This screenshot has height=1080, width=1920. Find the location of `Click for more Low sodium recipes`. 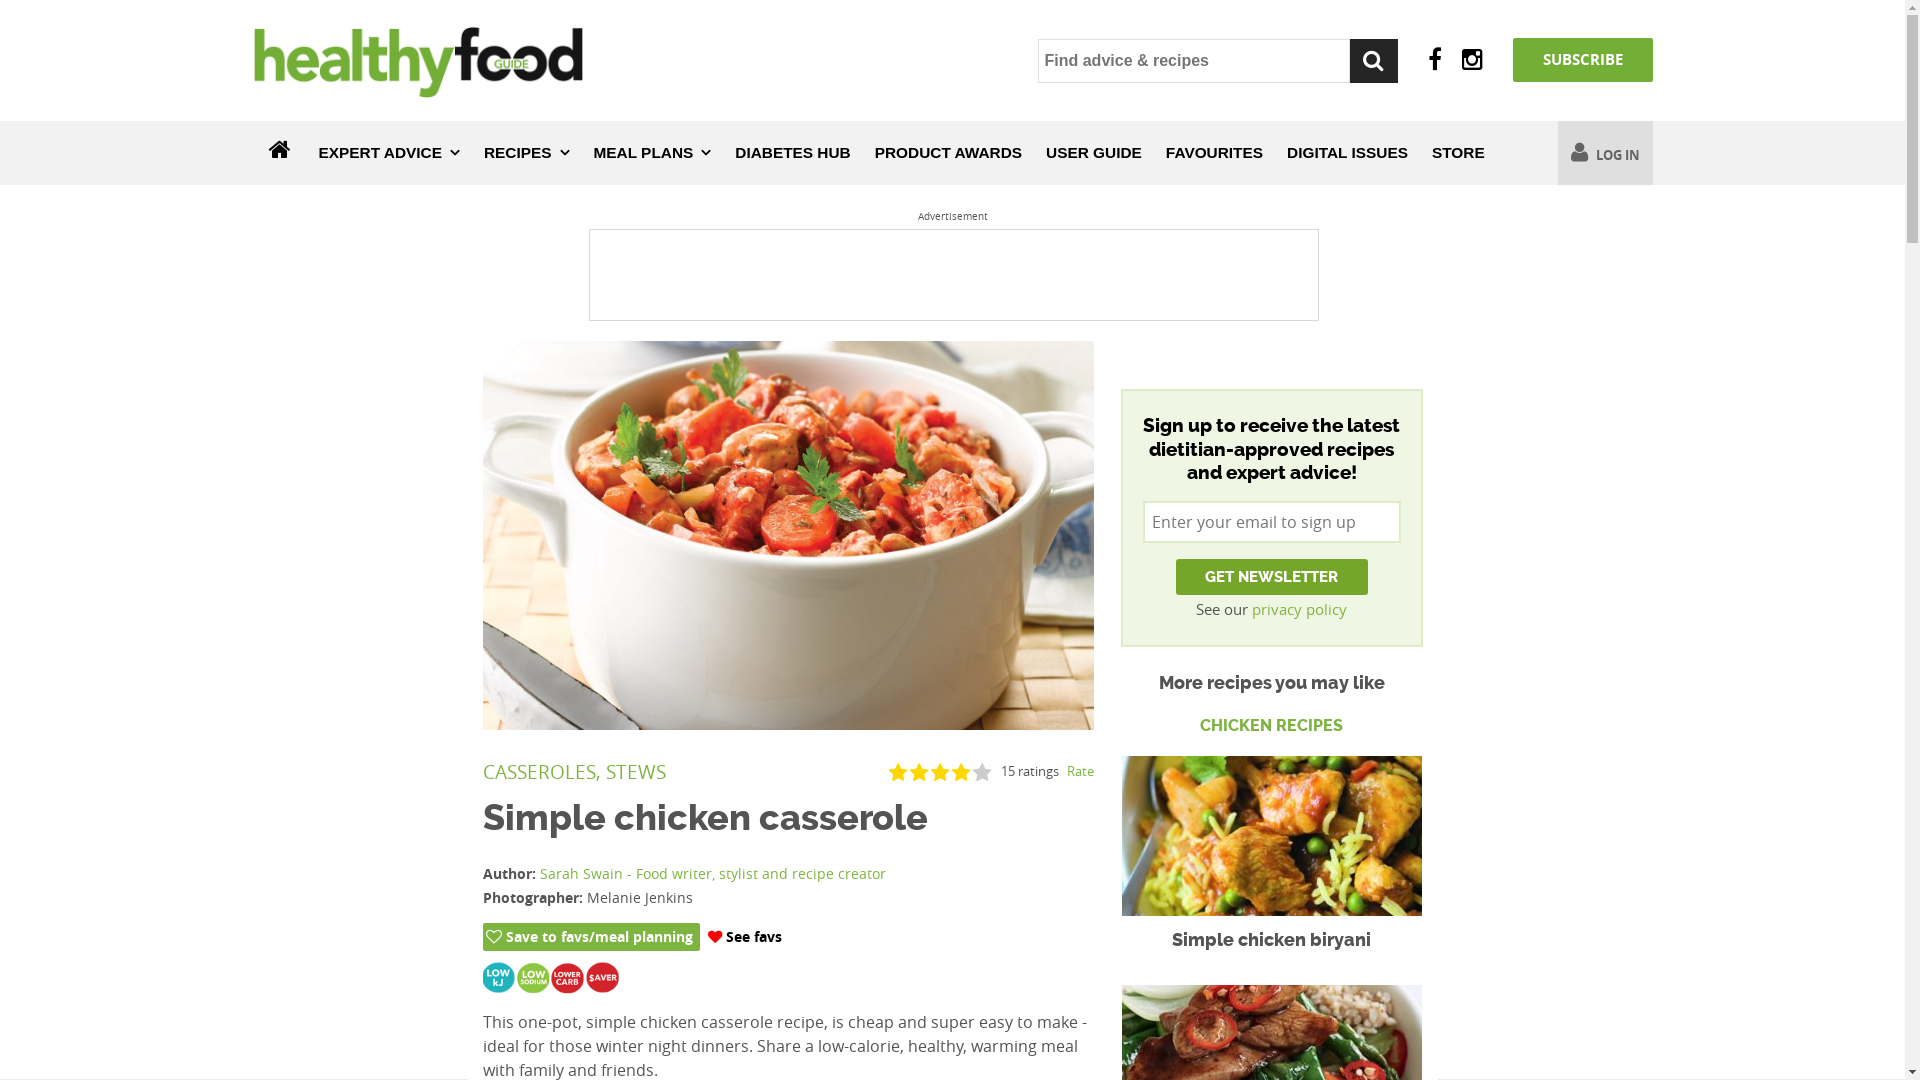

Click for more Low sodium recipes is located at coordinates (540, 984).